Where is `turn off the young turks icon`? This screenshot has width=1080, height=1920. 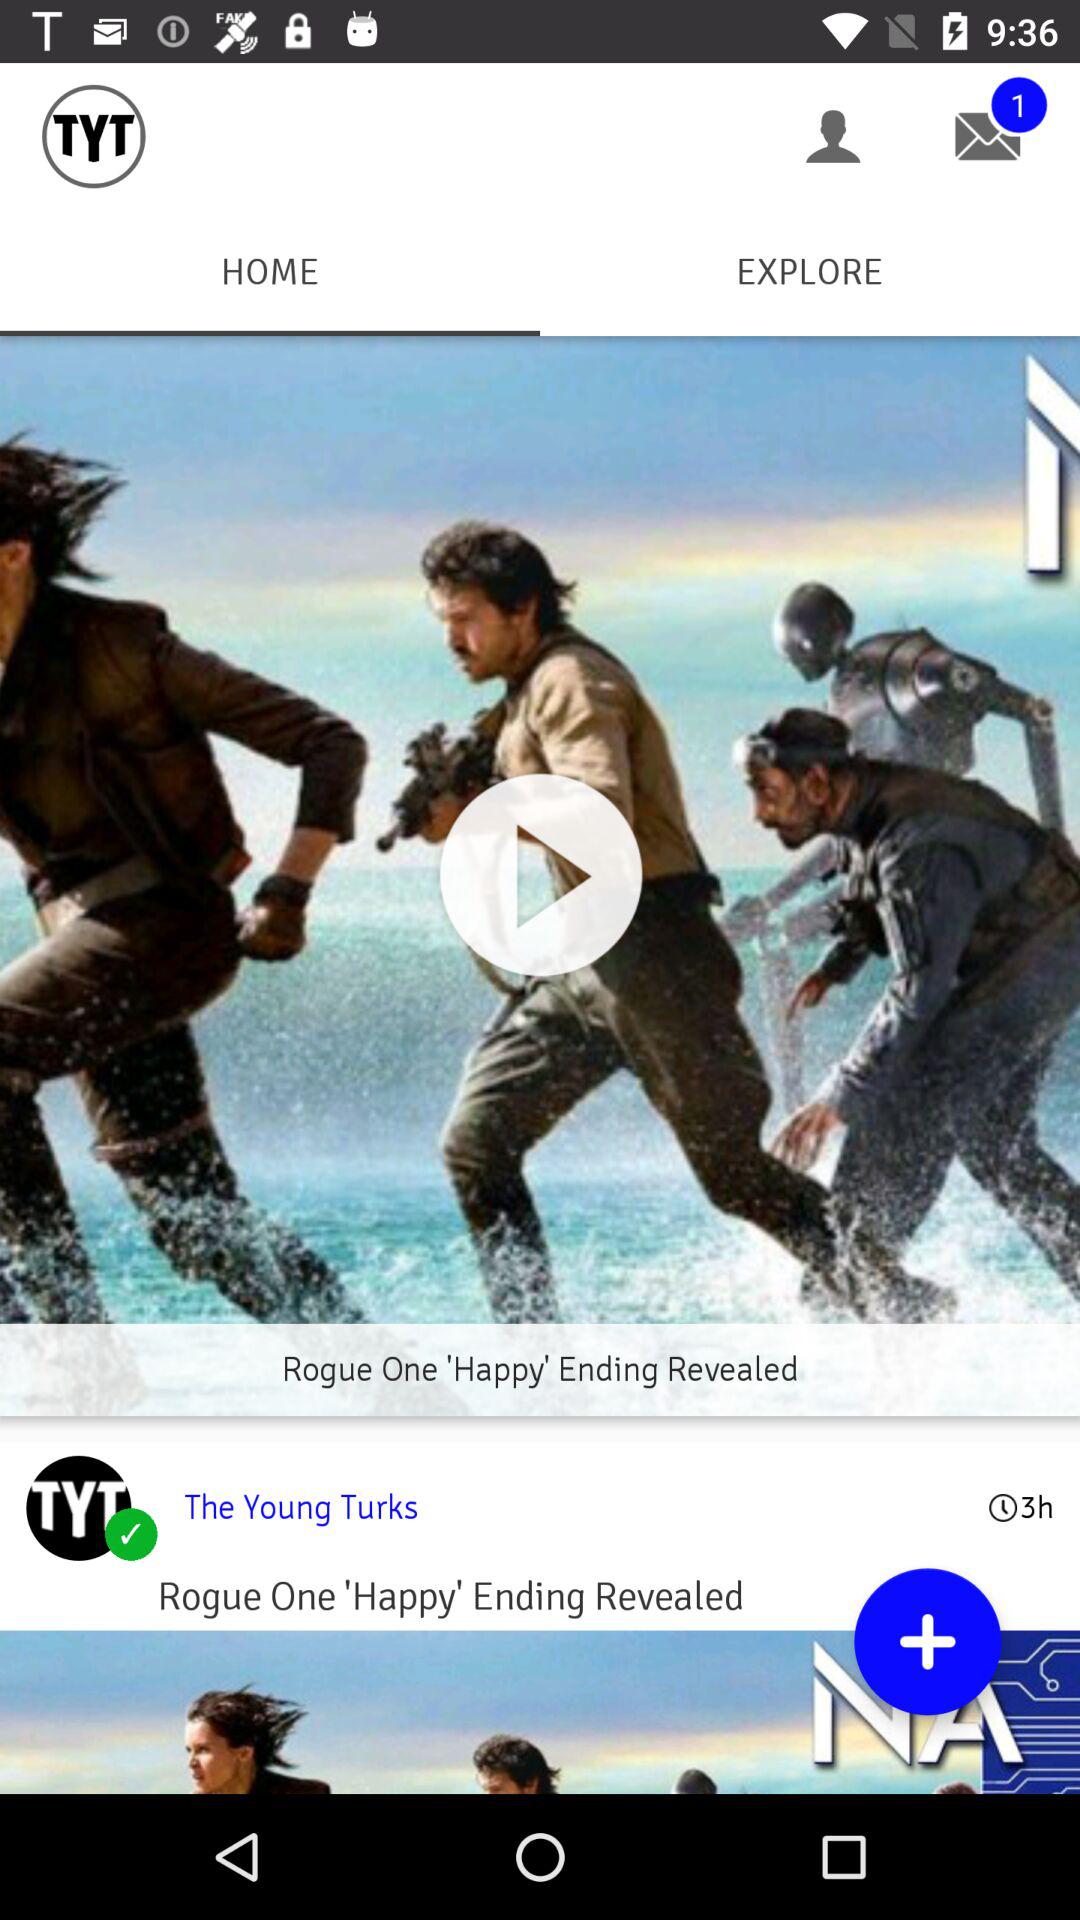
turn off the young turks icon is located at coordinates (572, 1507).